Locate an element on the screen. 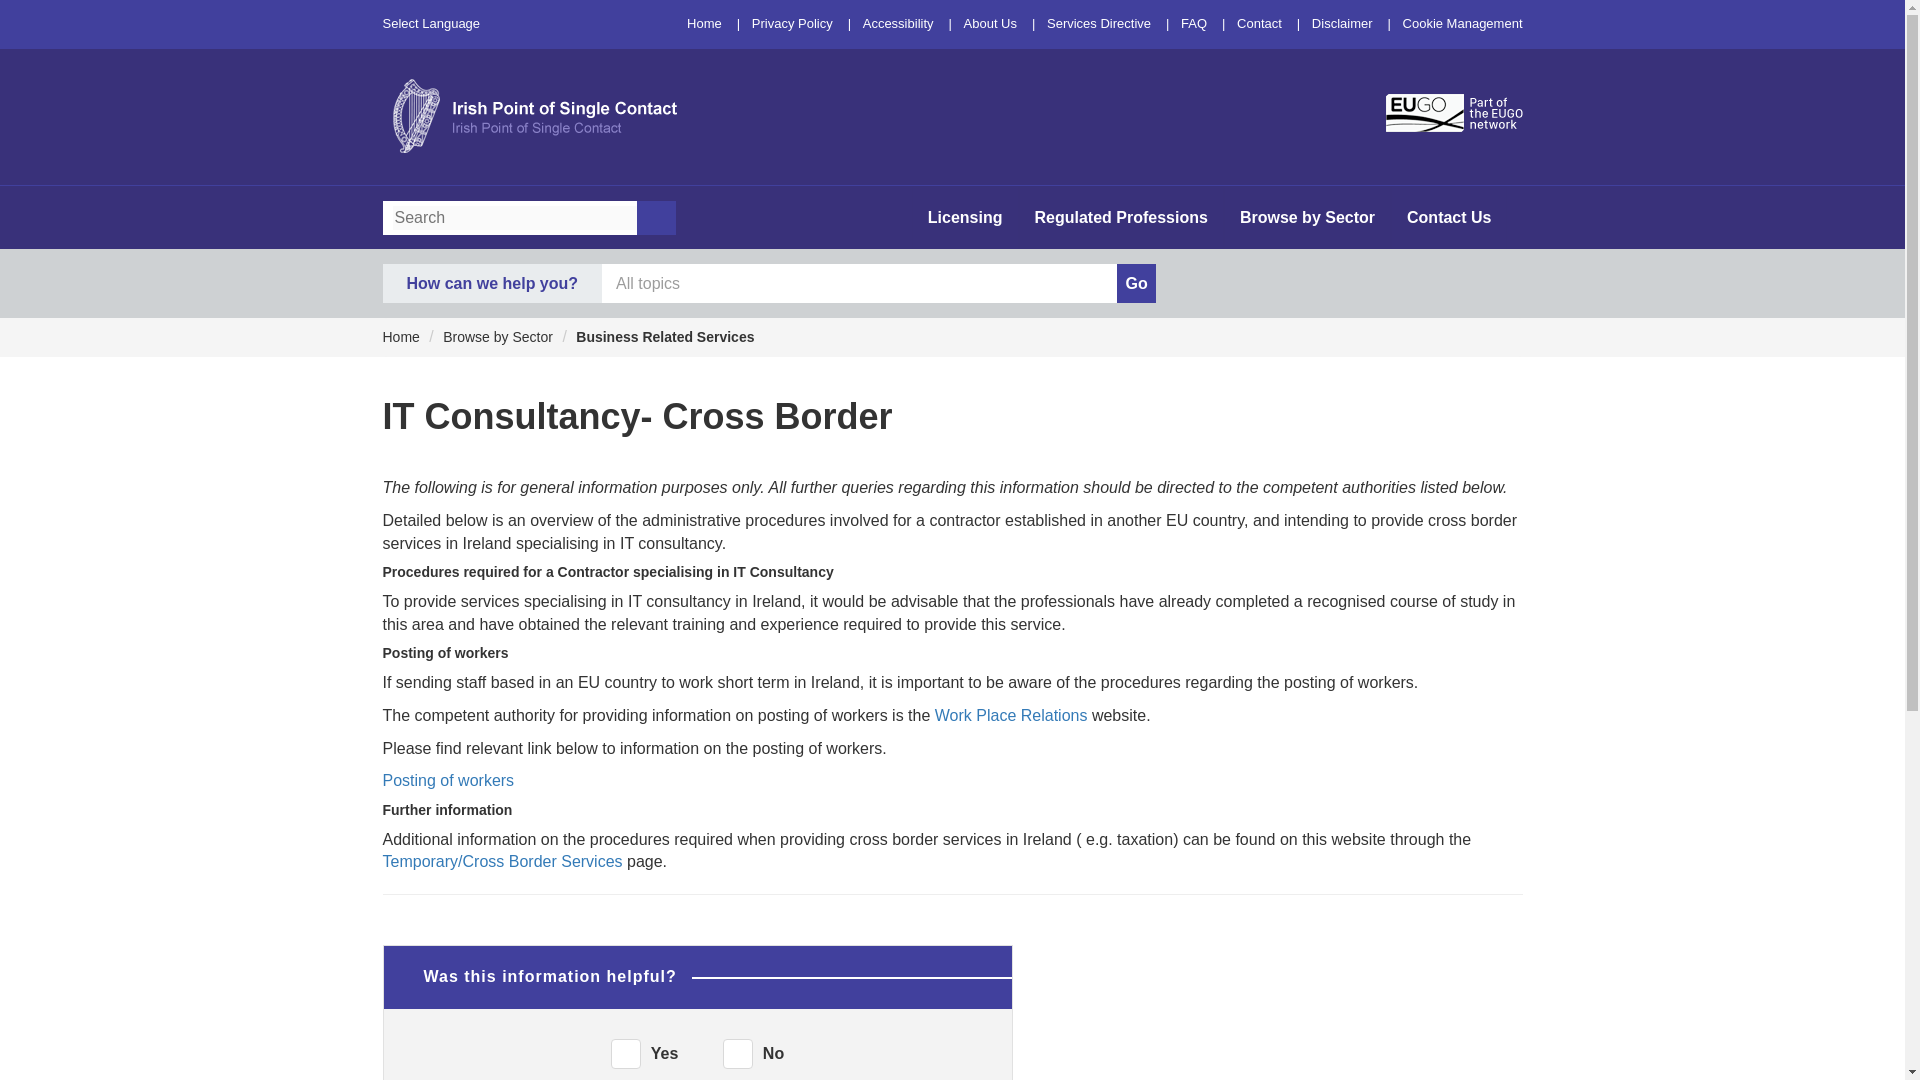 The height and width of the screenshot is (1080, 1920). Home is located at coordinates (704, 24).